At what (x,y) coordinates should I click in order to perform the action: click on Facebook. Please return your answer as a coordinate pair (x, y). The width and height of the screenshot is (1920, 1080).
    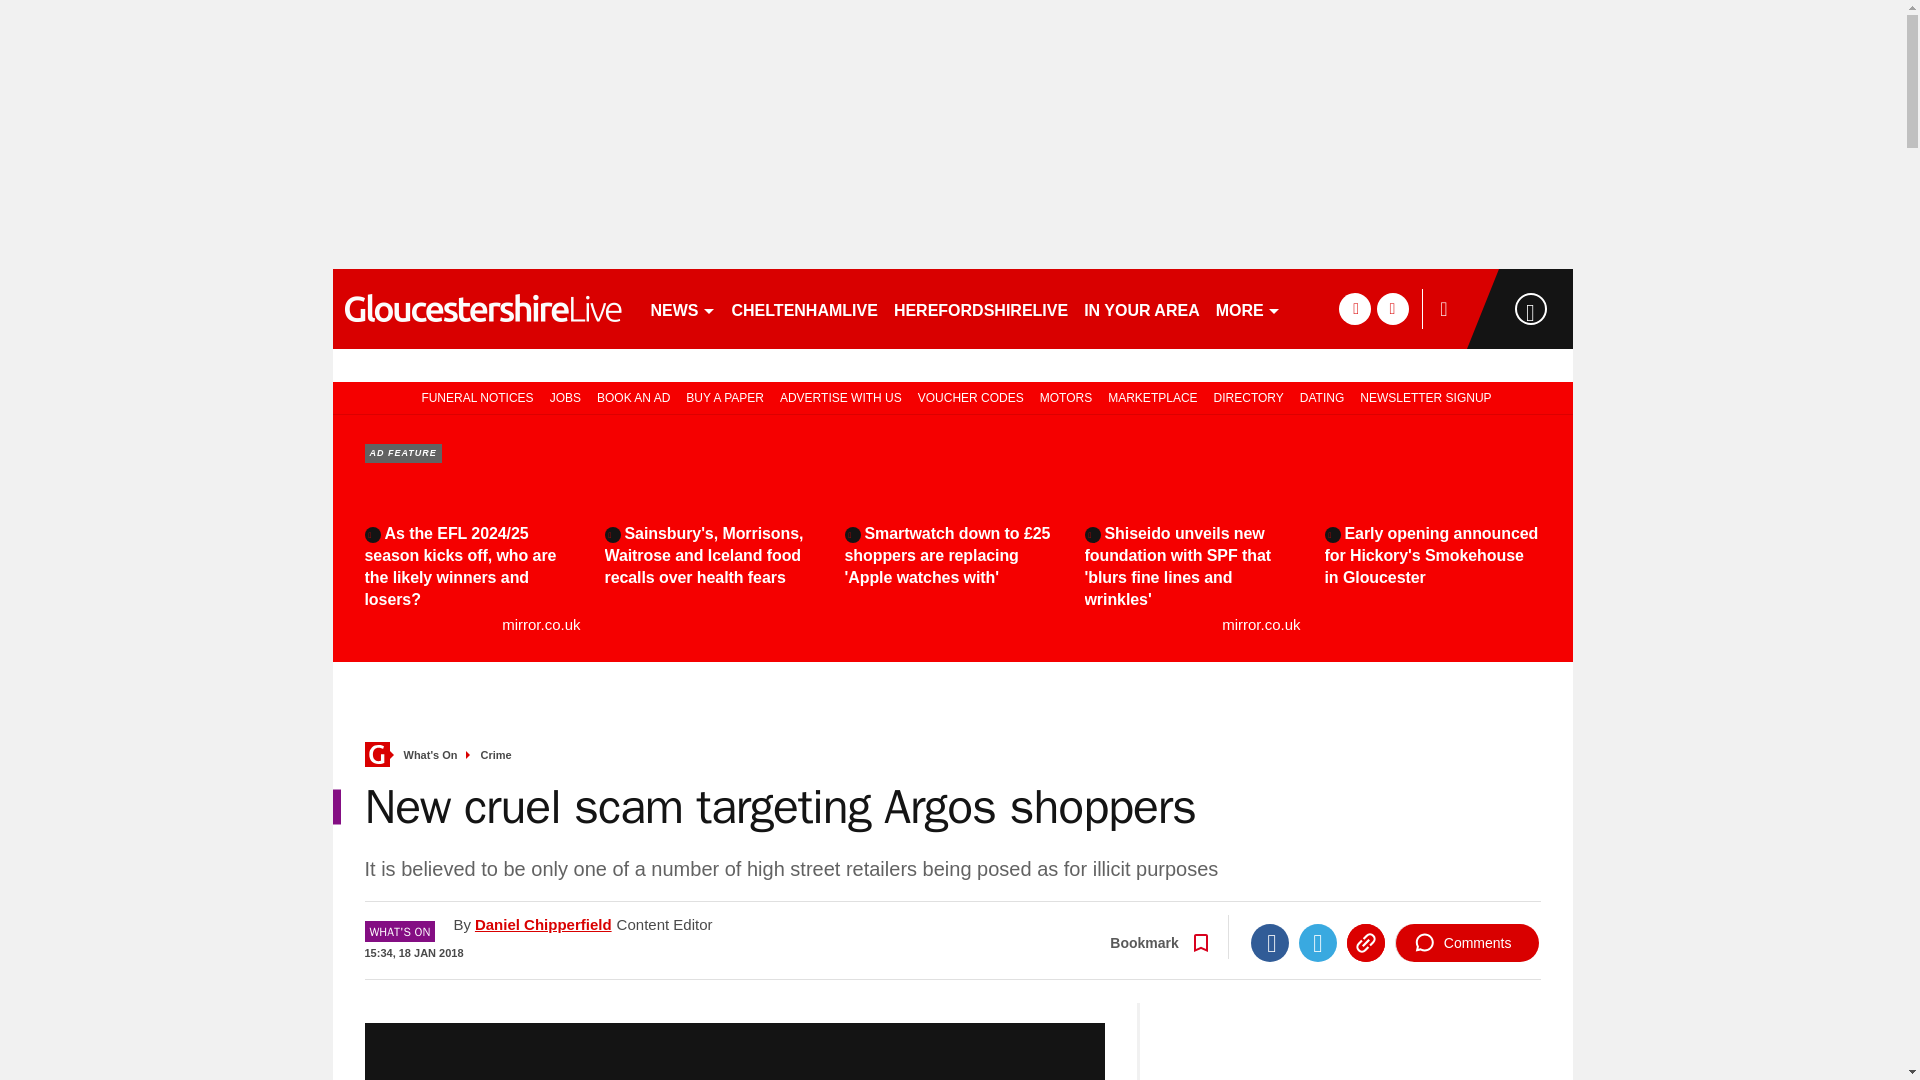
    Looking at the image, I should click on (1270, 943).